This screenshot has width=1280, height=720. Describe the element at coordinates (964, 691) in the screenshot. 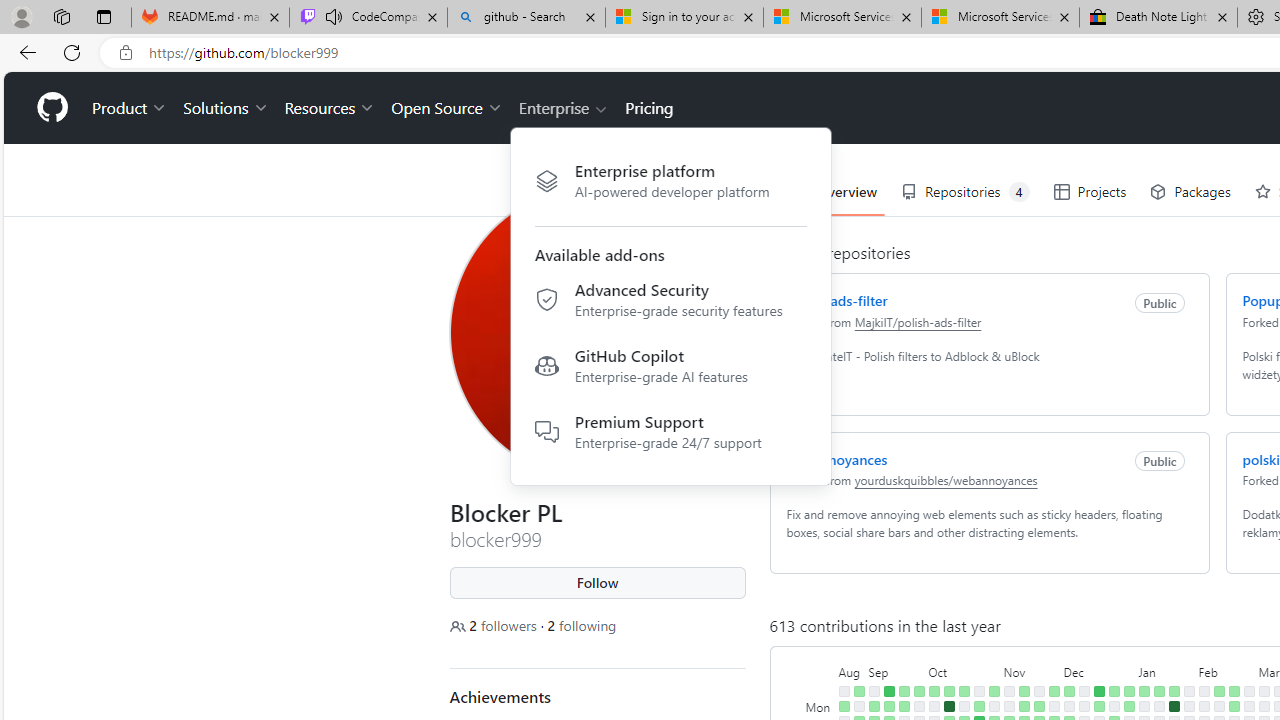

I see `2 contributions on October 15th.` at that location.